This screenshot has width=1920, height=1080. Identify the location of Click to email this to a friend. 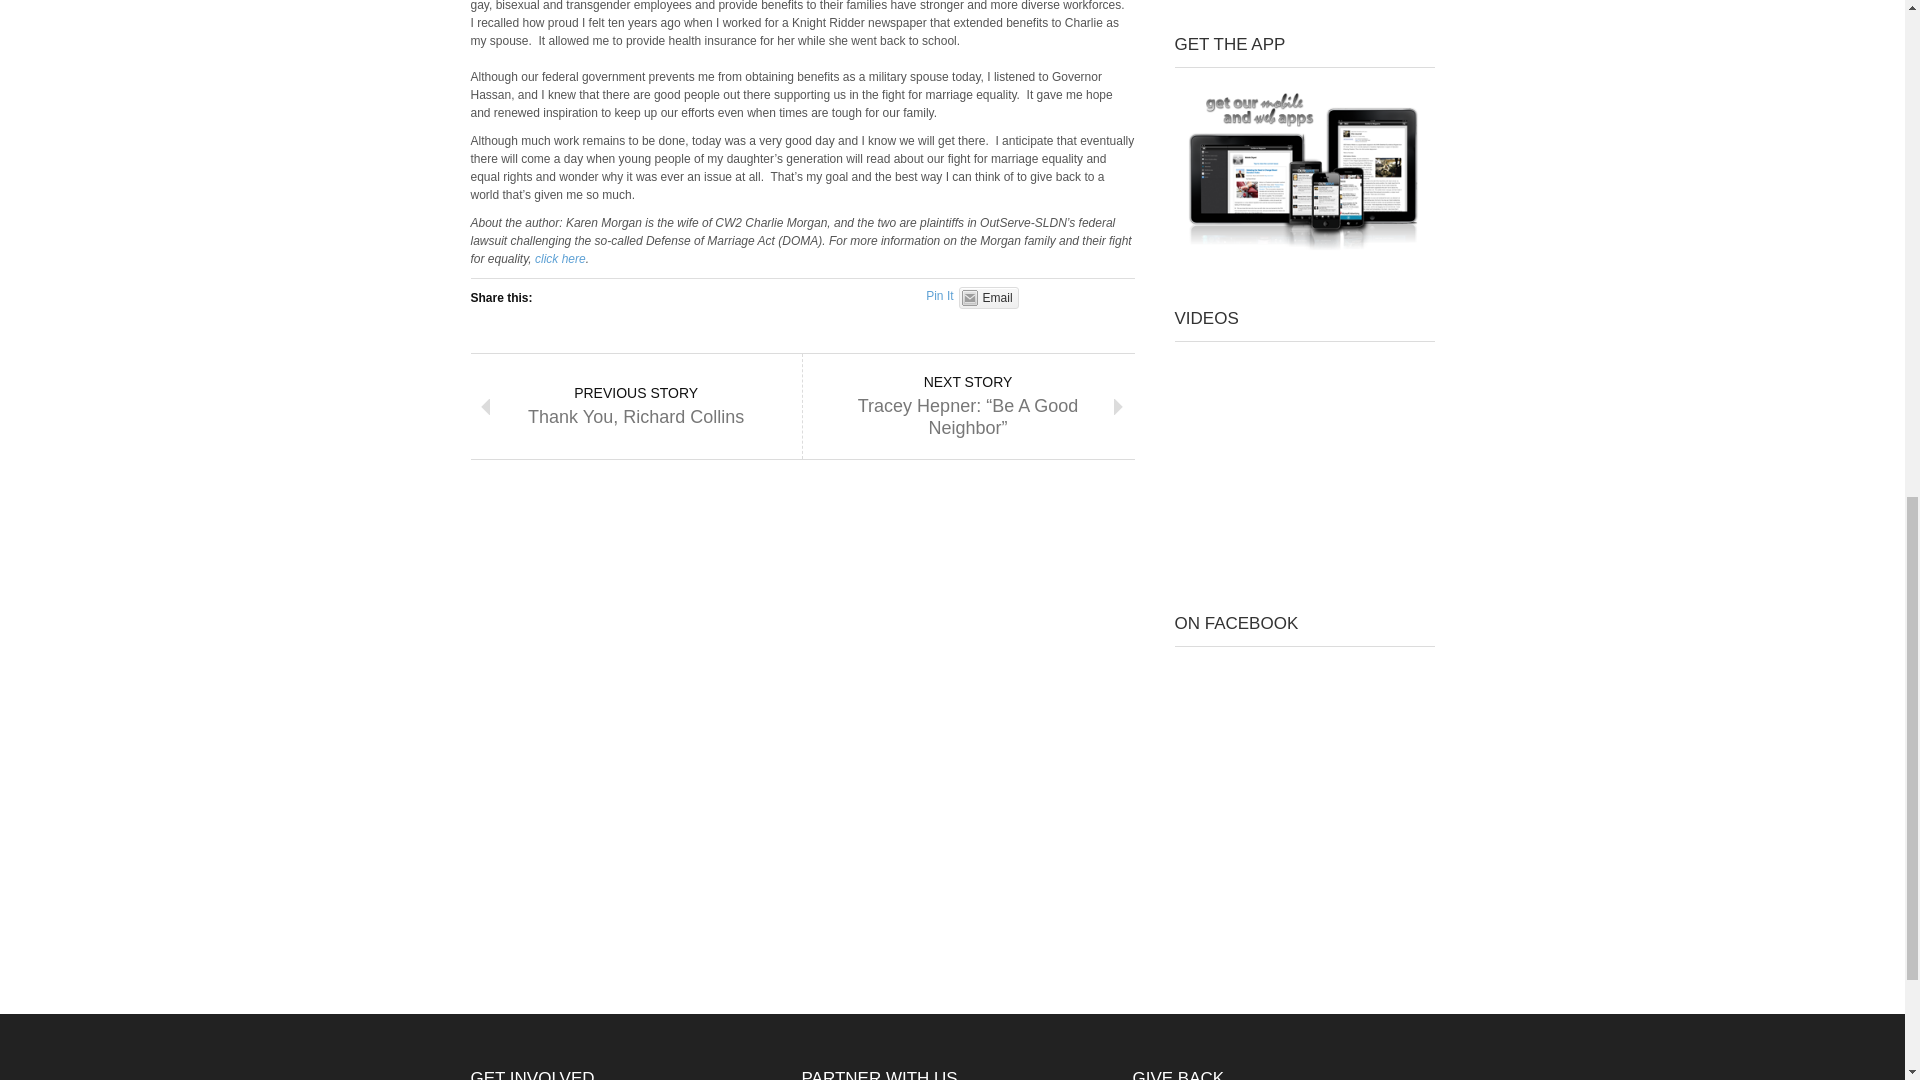
(988, 298).